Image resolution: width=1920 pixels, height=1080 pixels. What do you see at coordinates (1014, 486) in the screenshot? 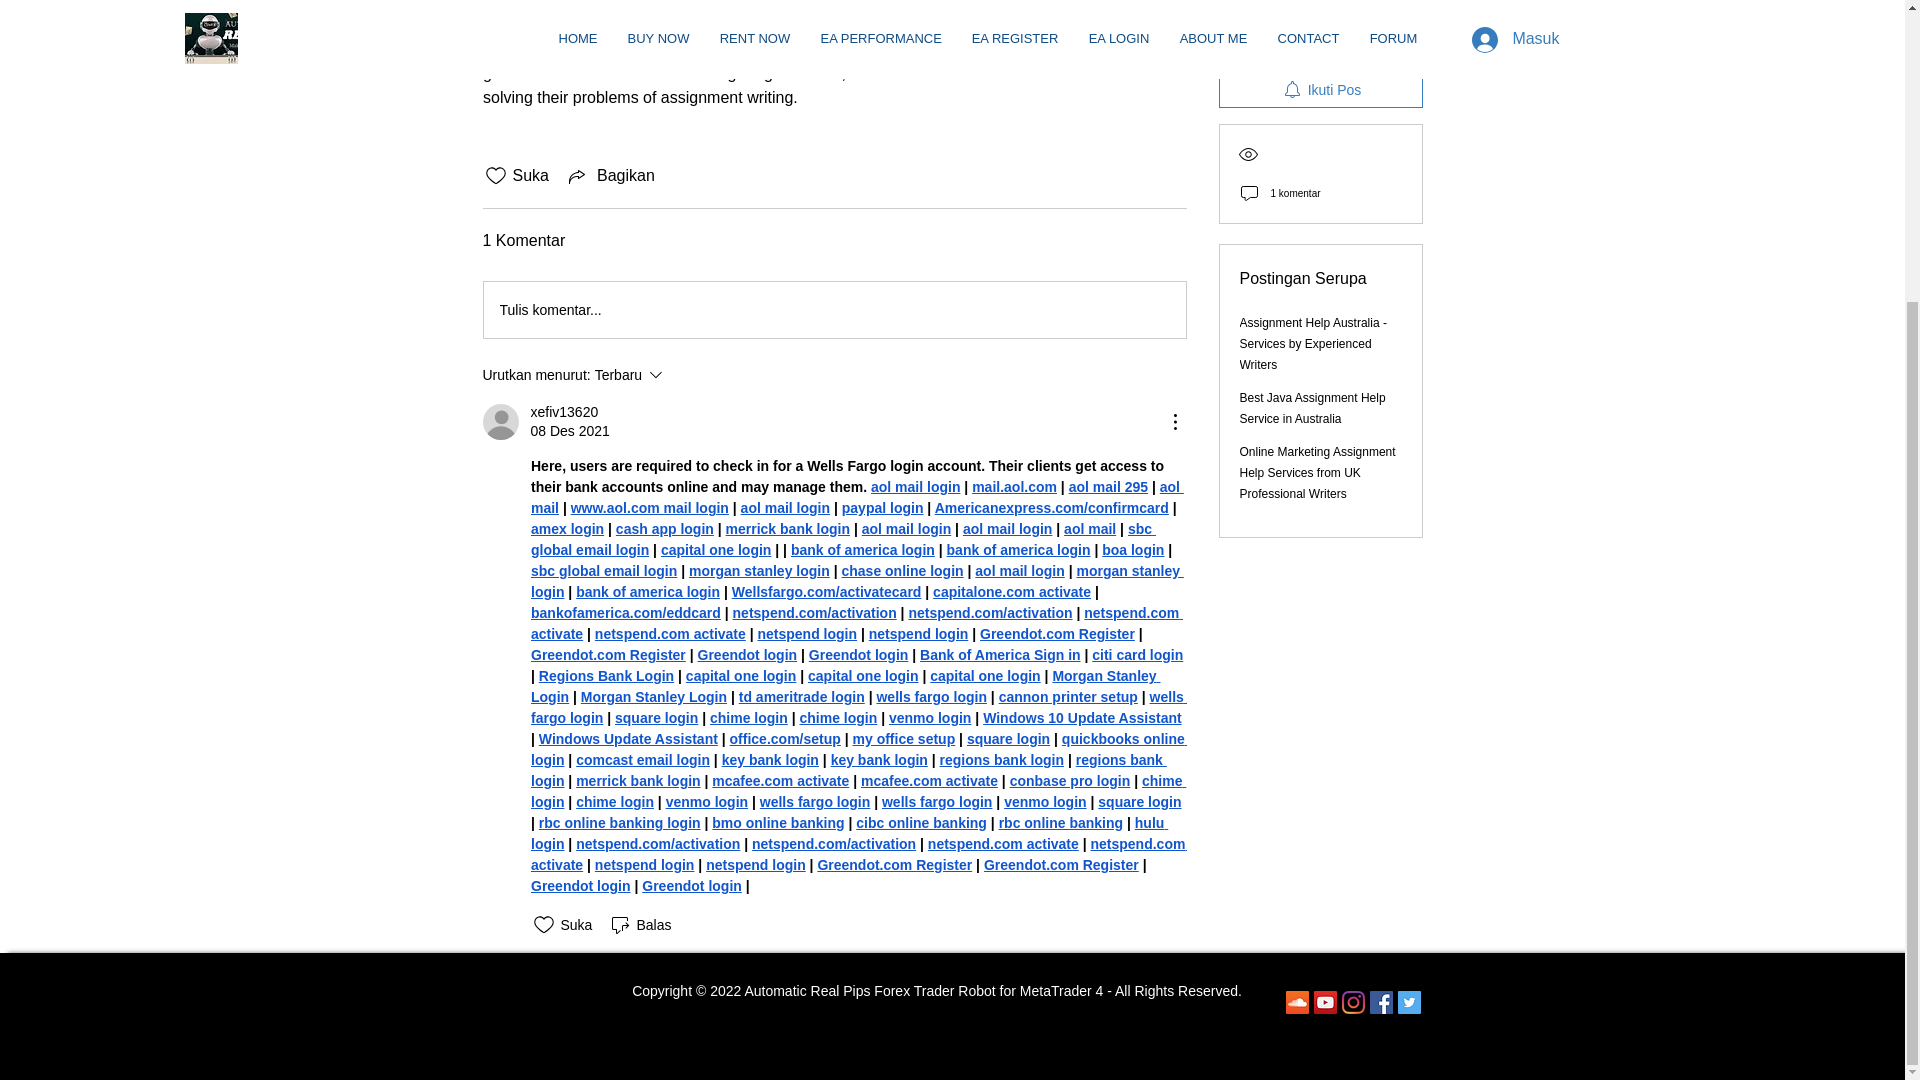
I see `mail.aol.com` at bounding box center [1014, 486].